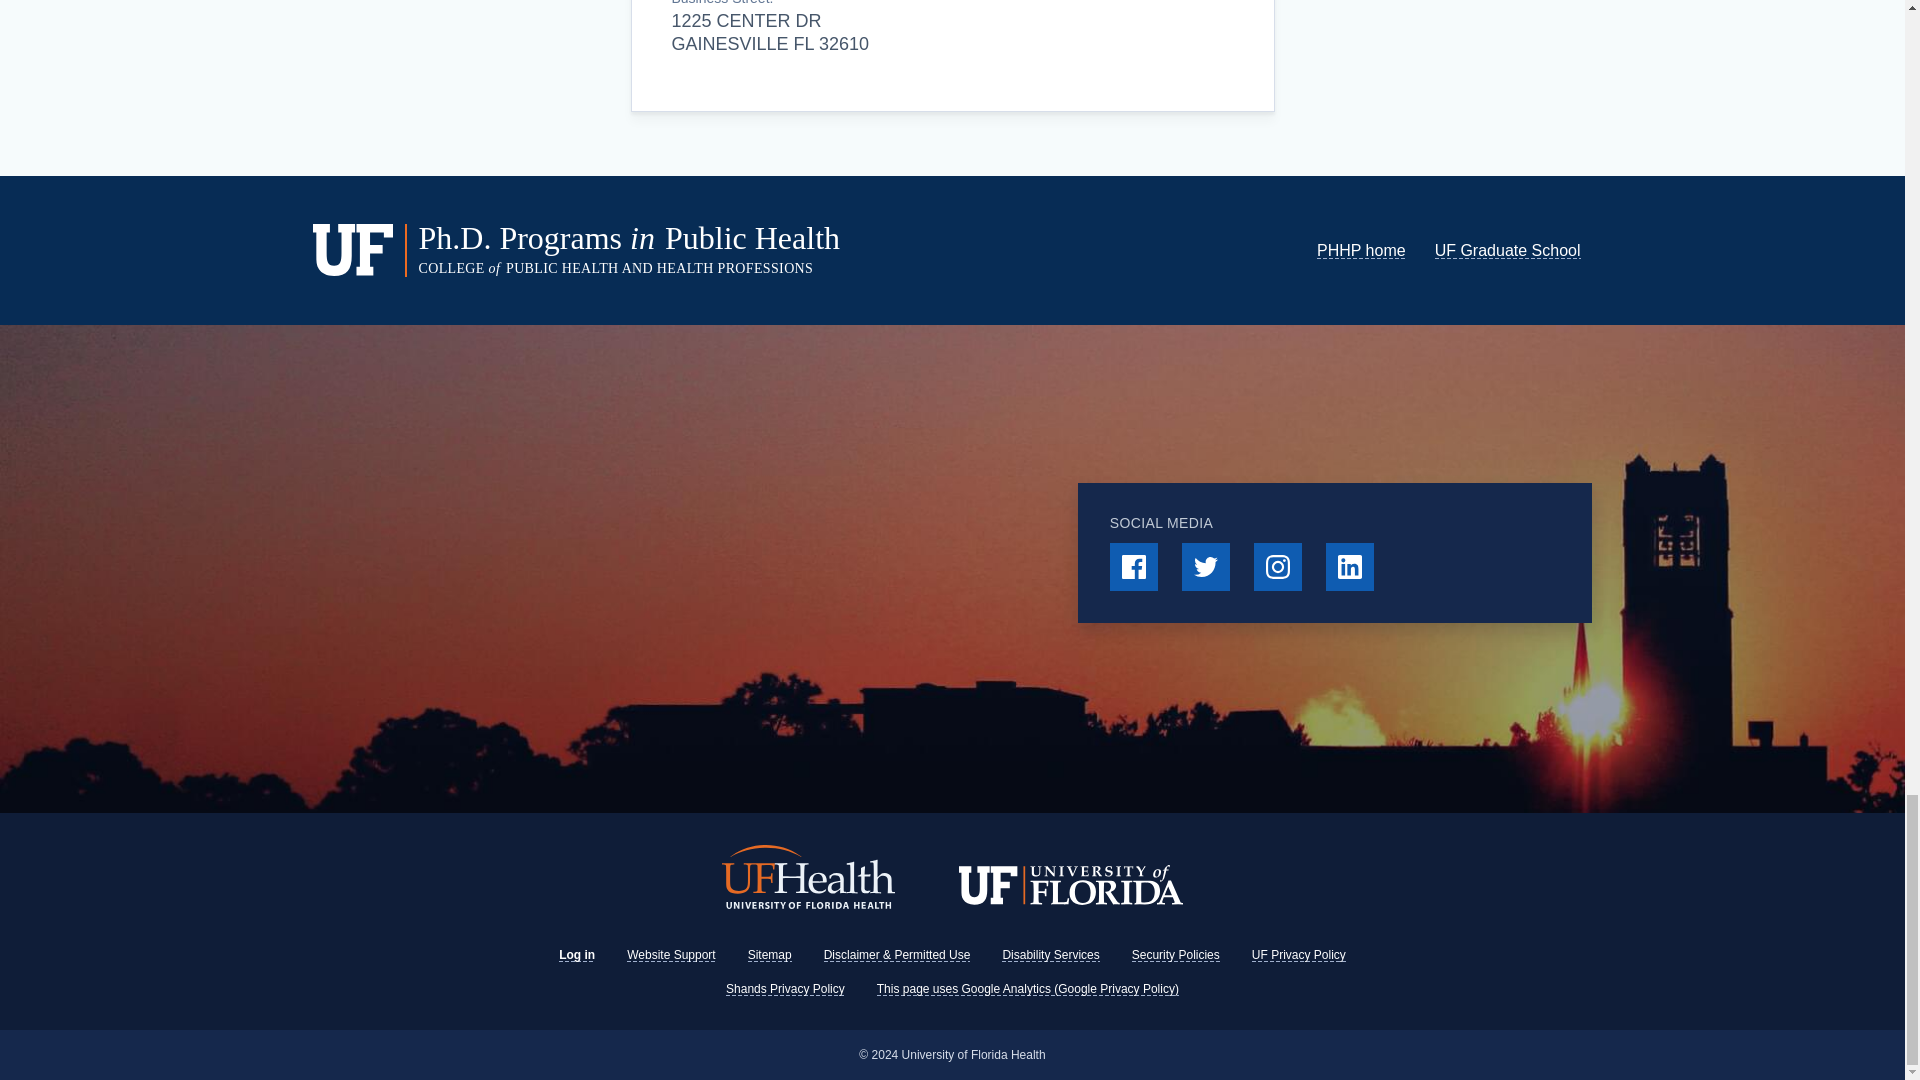 This screenshot has height=1080, width=1920. Describe the element at coordinates (1507, 250) in the screenshot. I see `UF Graduate School` at that location.